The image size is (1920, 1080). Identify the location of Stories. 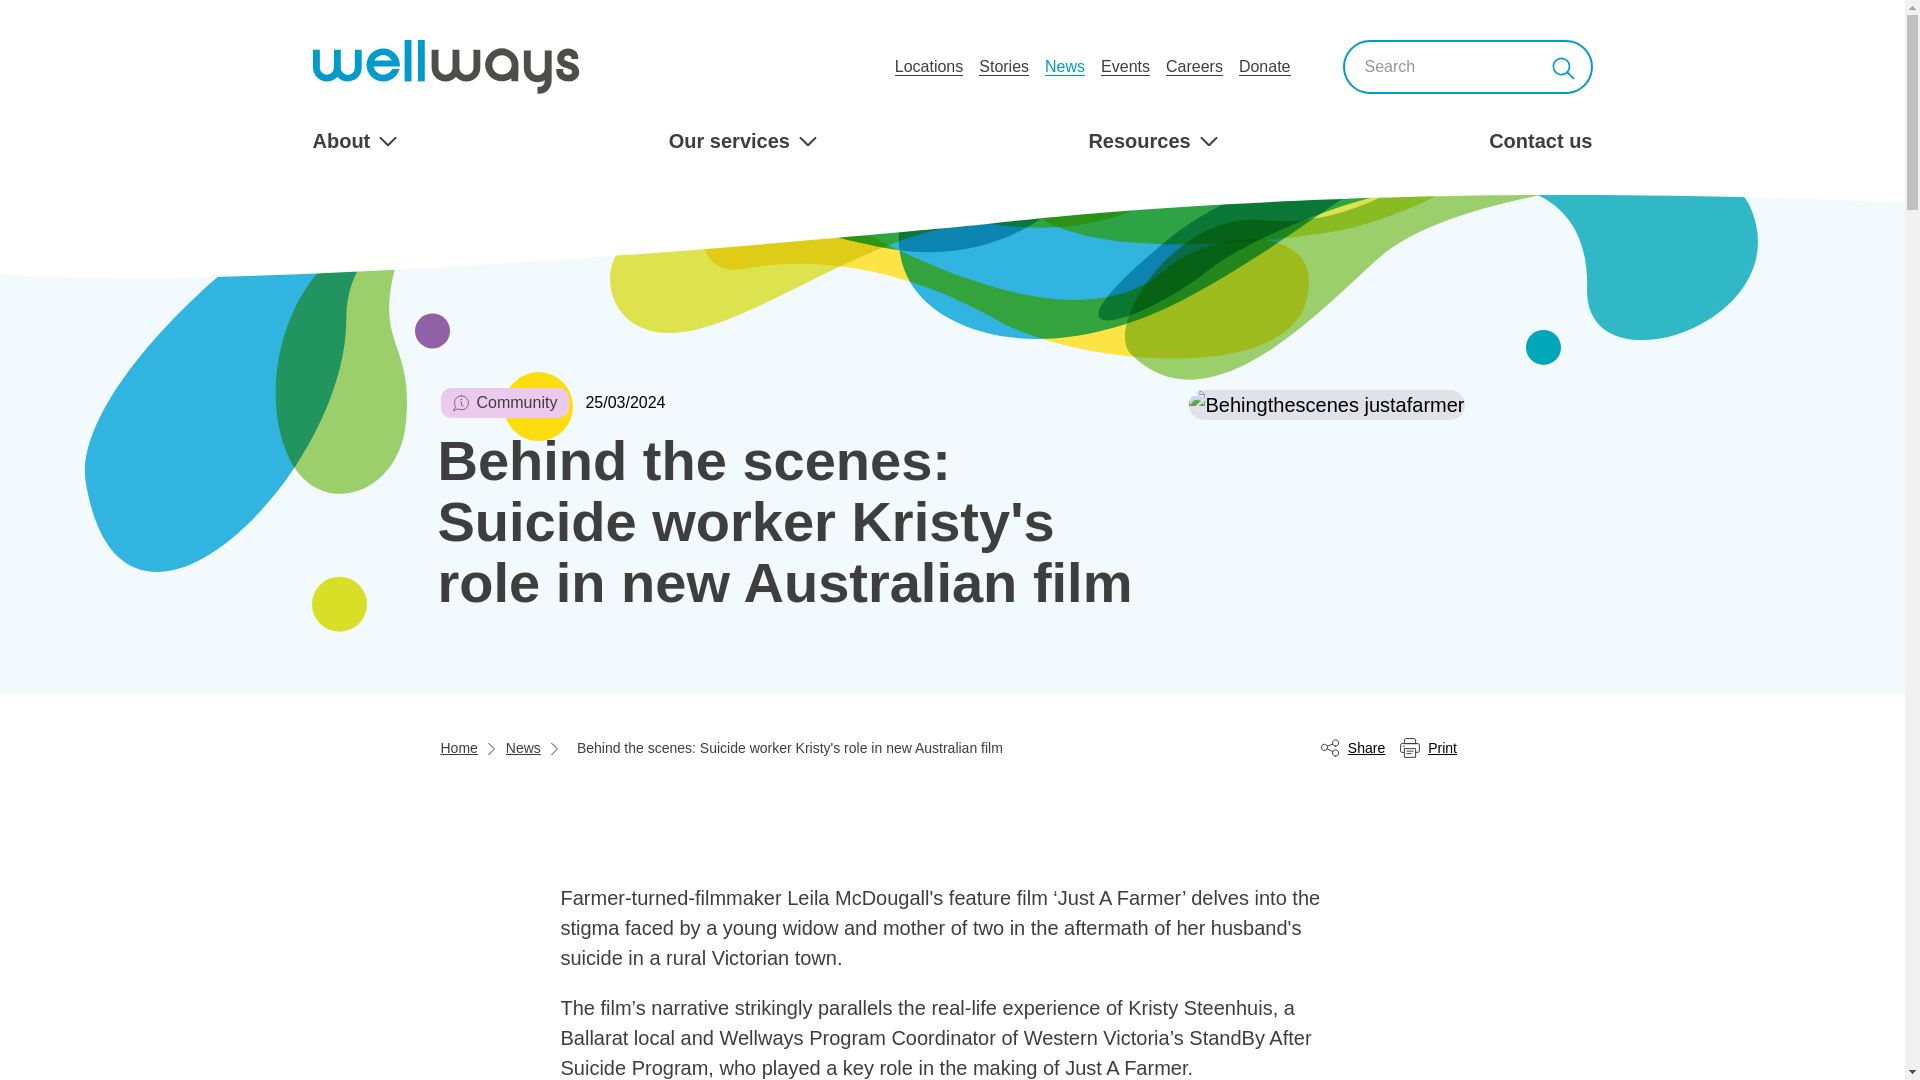
(1004, 66).